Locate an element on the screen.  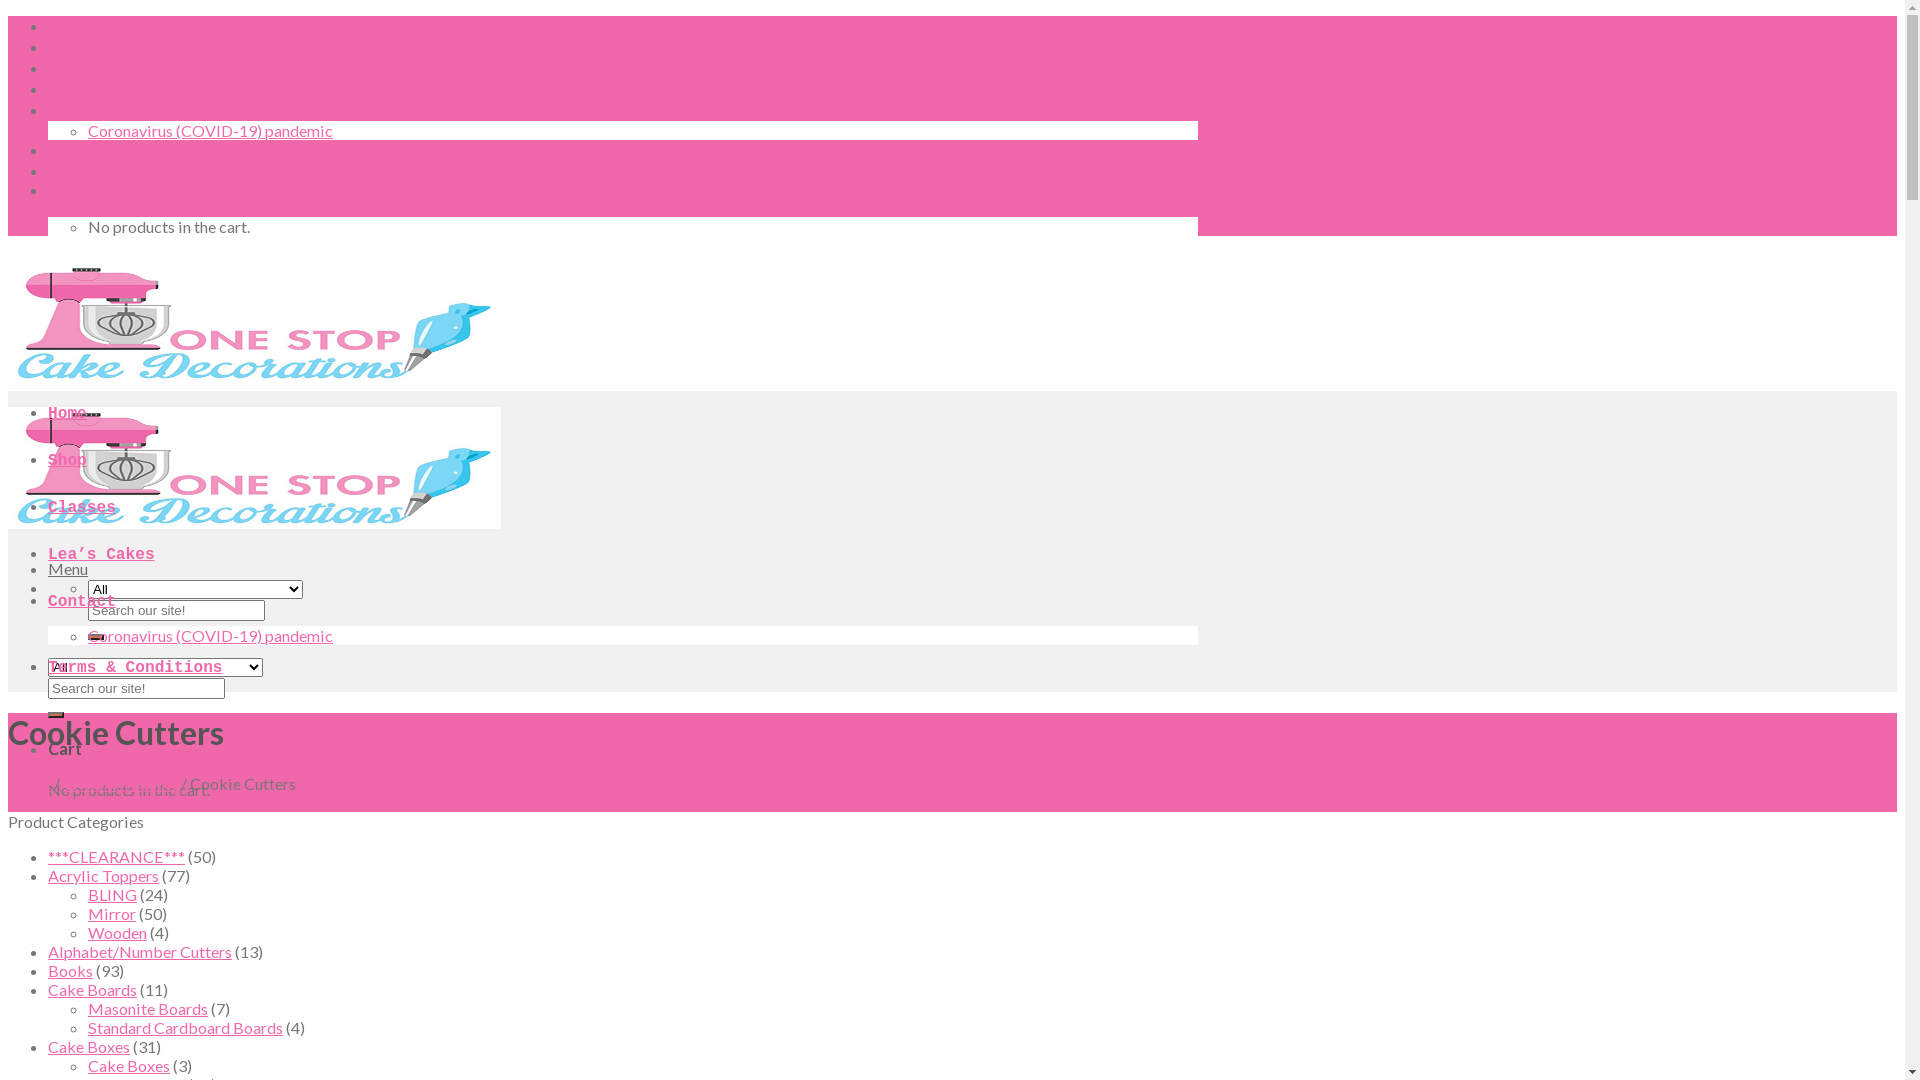
Alphabet/Number Cutters is located at coordinates (140, 952).